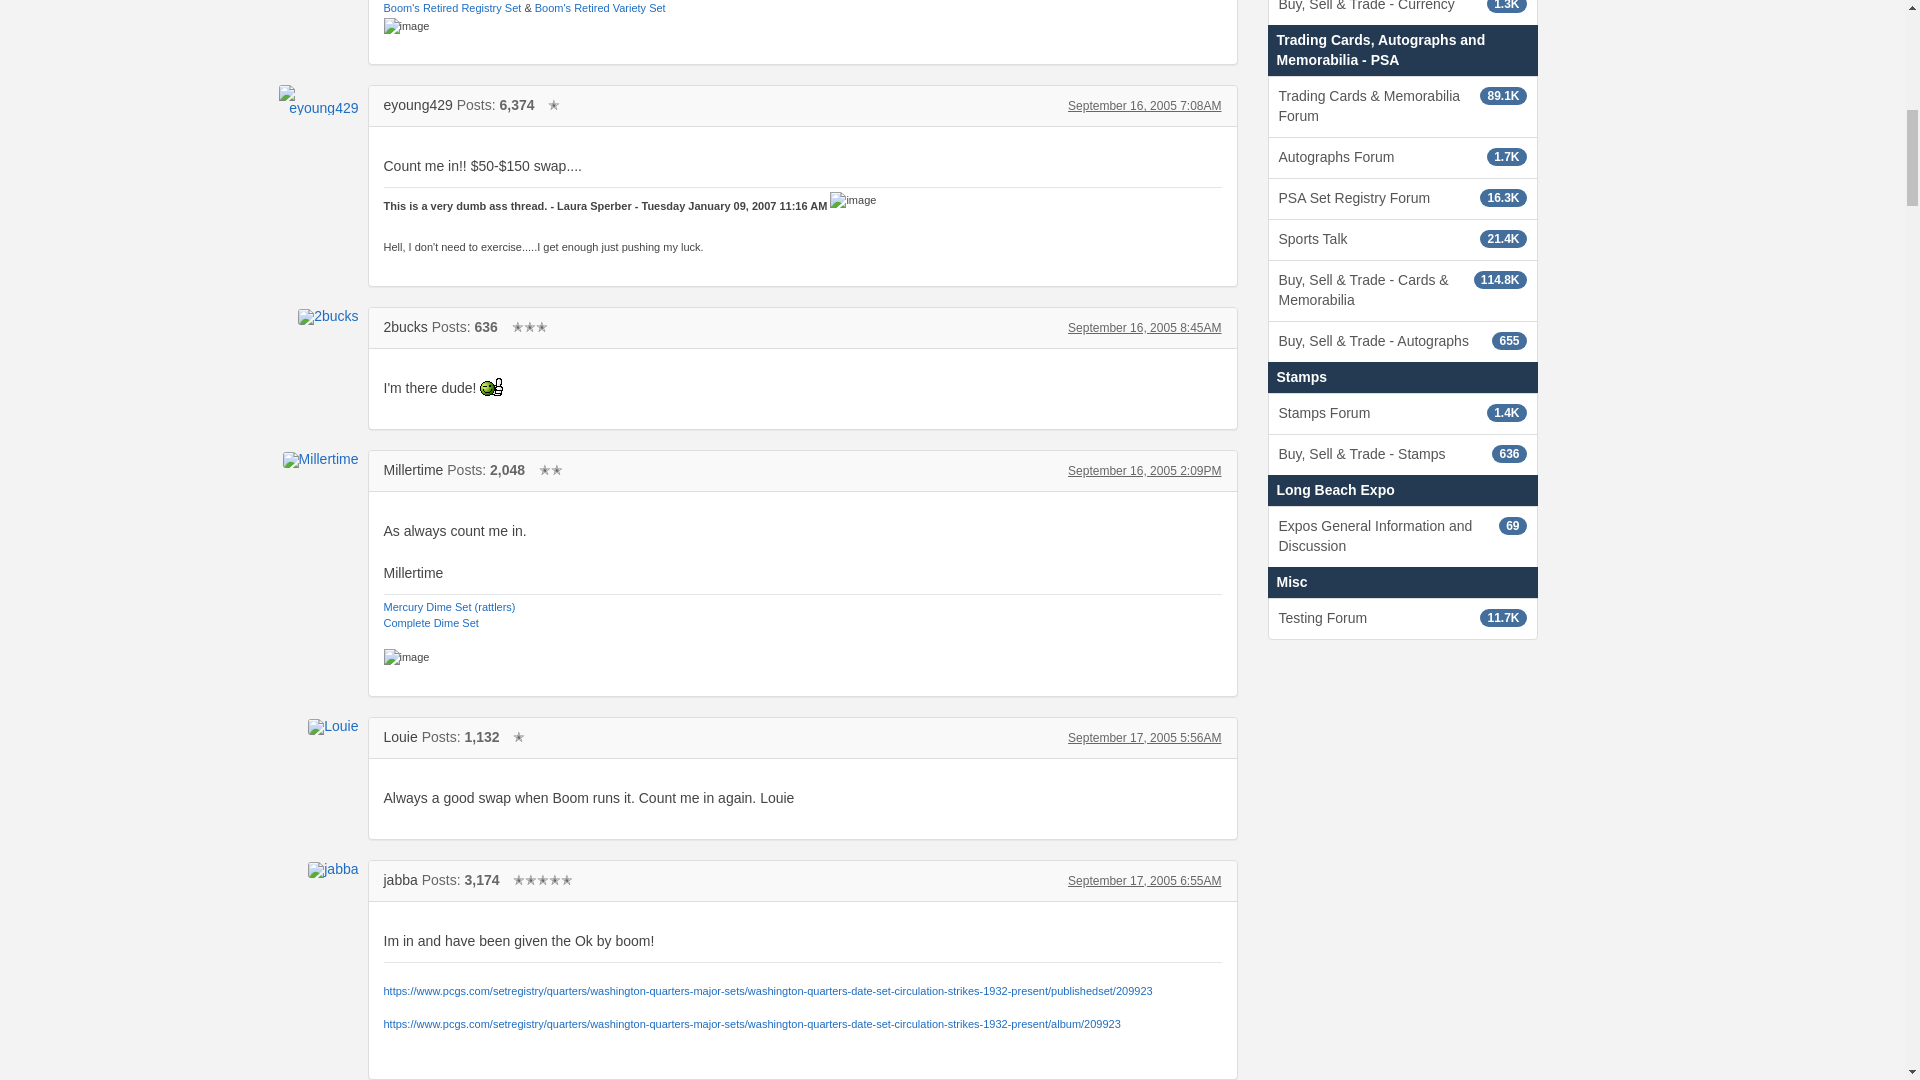 The width and height of the screenshot is (1920, 1080). What do you see at coordinates (1144, 327) in the screenshot?
I see `September 16, 2005 8:45AM` at bounding box center [1144, 327].